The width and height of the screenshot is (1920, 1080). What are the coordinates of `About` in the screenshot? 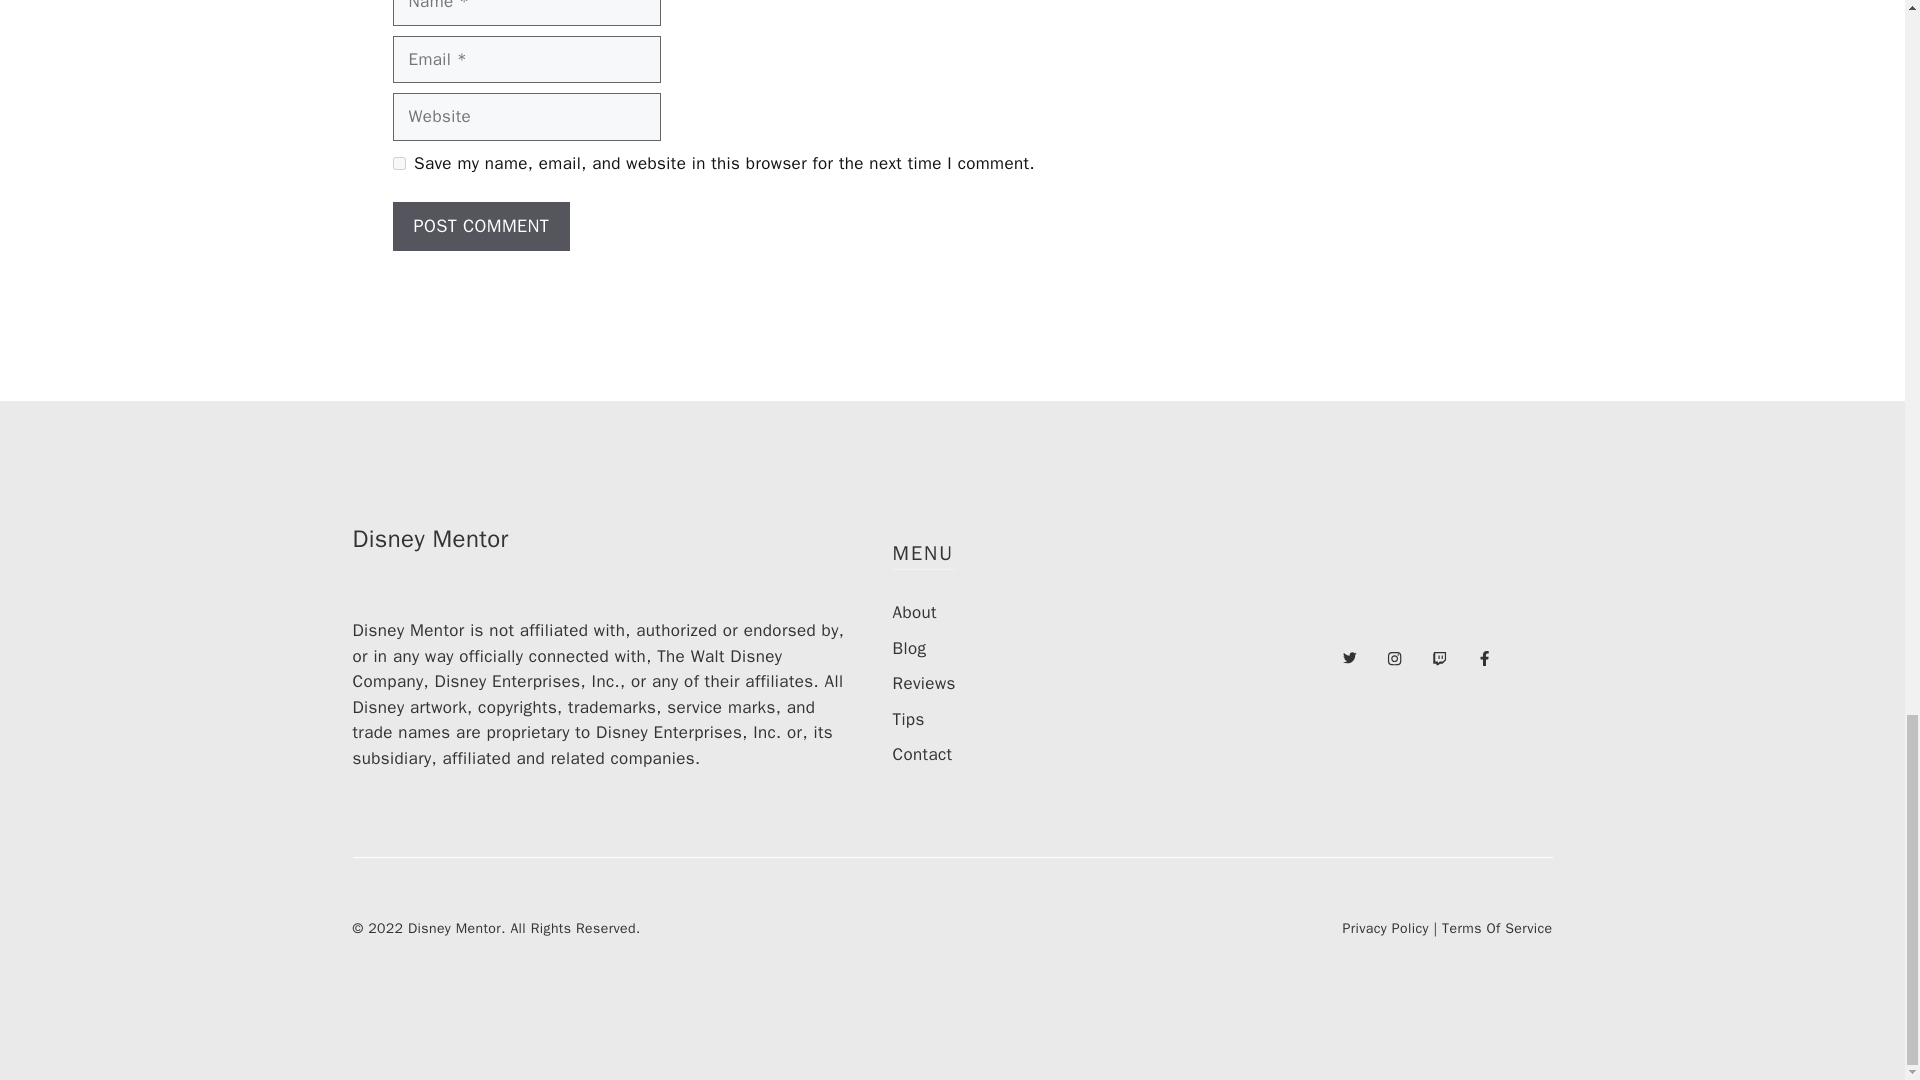 It's located at (914, 612).